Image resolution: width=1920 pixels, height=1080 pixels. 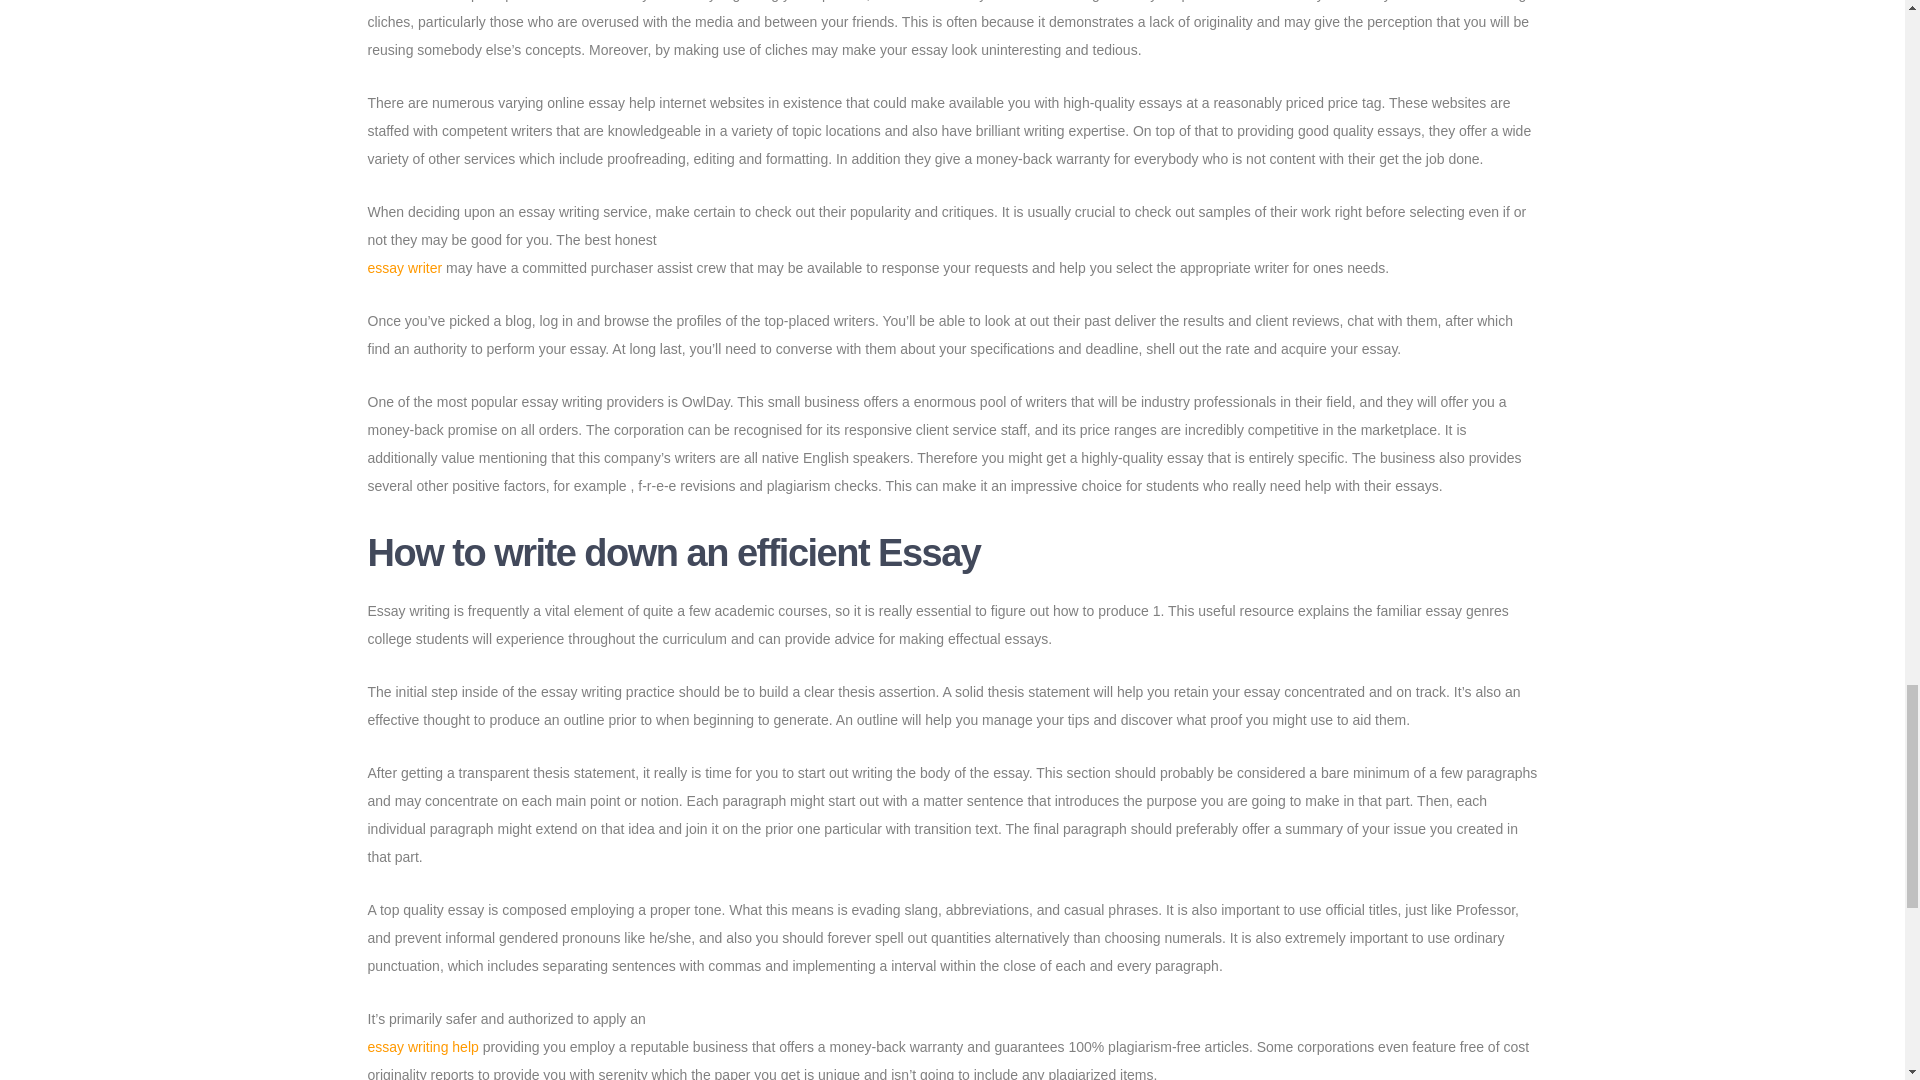 I want to click on essay writing help, so click(x=423, y=1046).